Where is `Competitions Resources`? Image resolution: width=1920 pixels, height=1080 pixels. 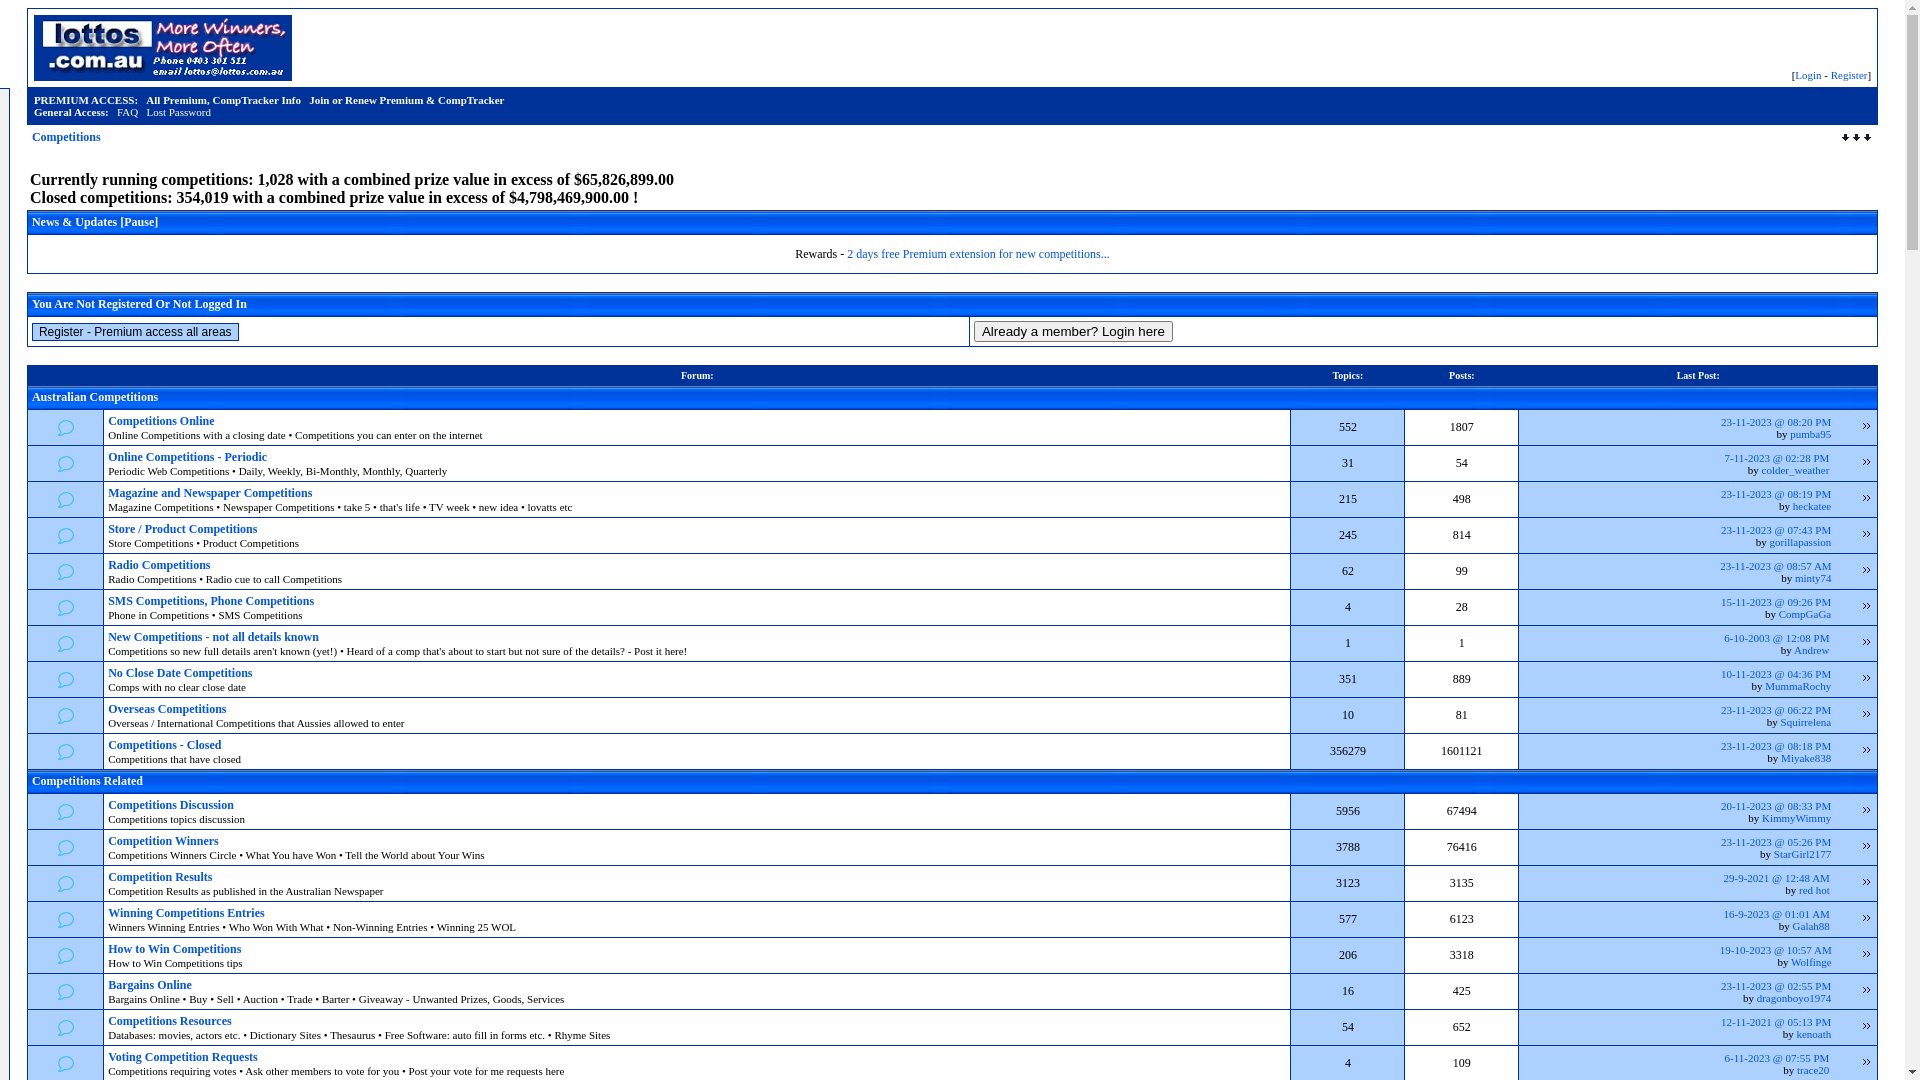 Competitions Resources is located at coordinates (170, 1021).